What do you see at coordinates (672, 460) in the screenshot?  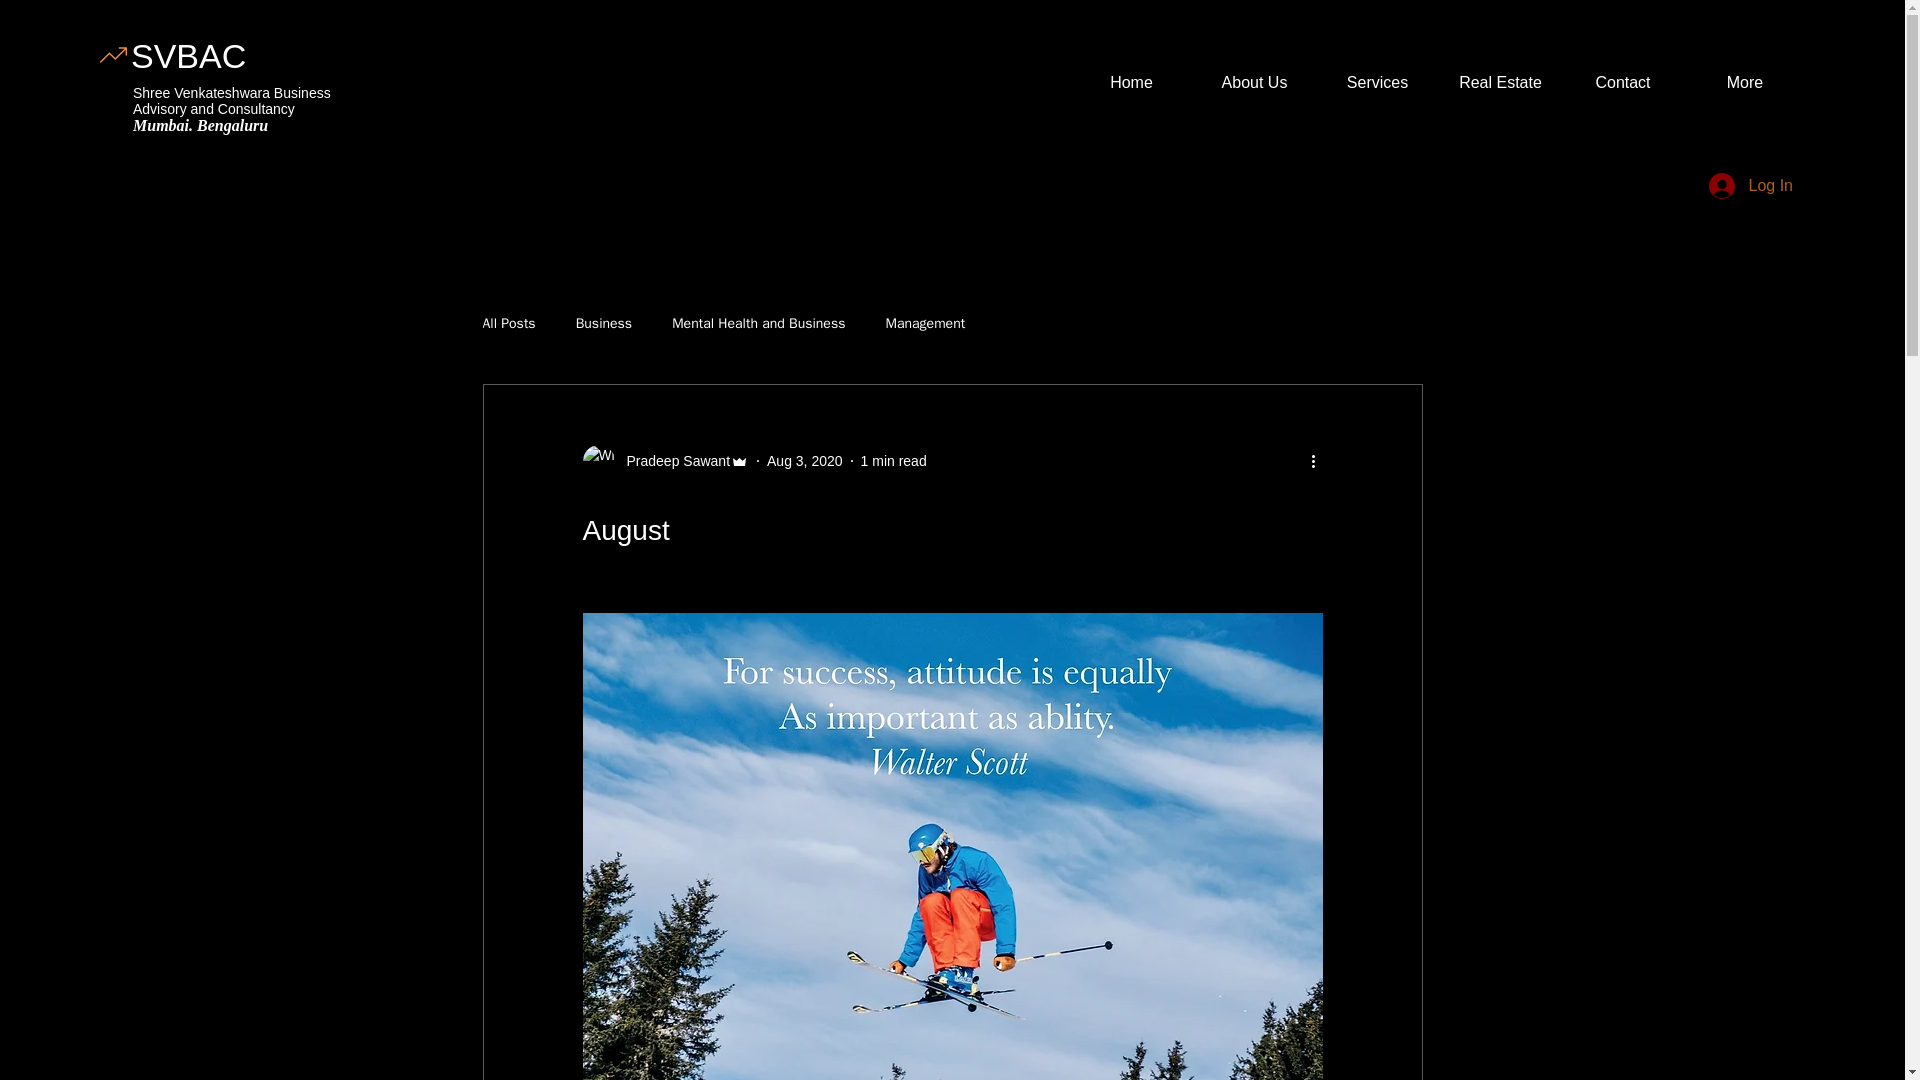 I see `Pradeep Sawant` at bounding box center [672, 460].